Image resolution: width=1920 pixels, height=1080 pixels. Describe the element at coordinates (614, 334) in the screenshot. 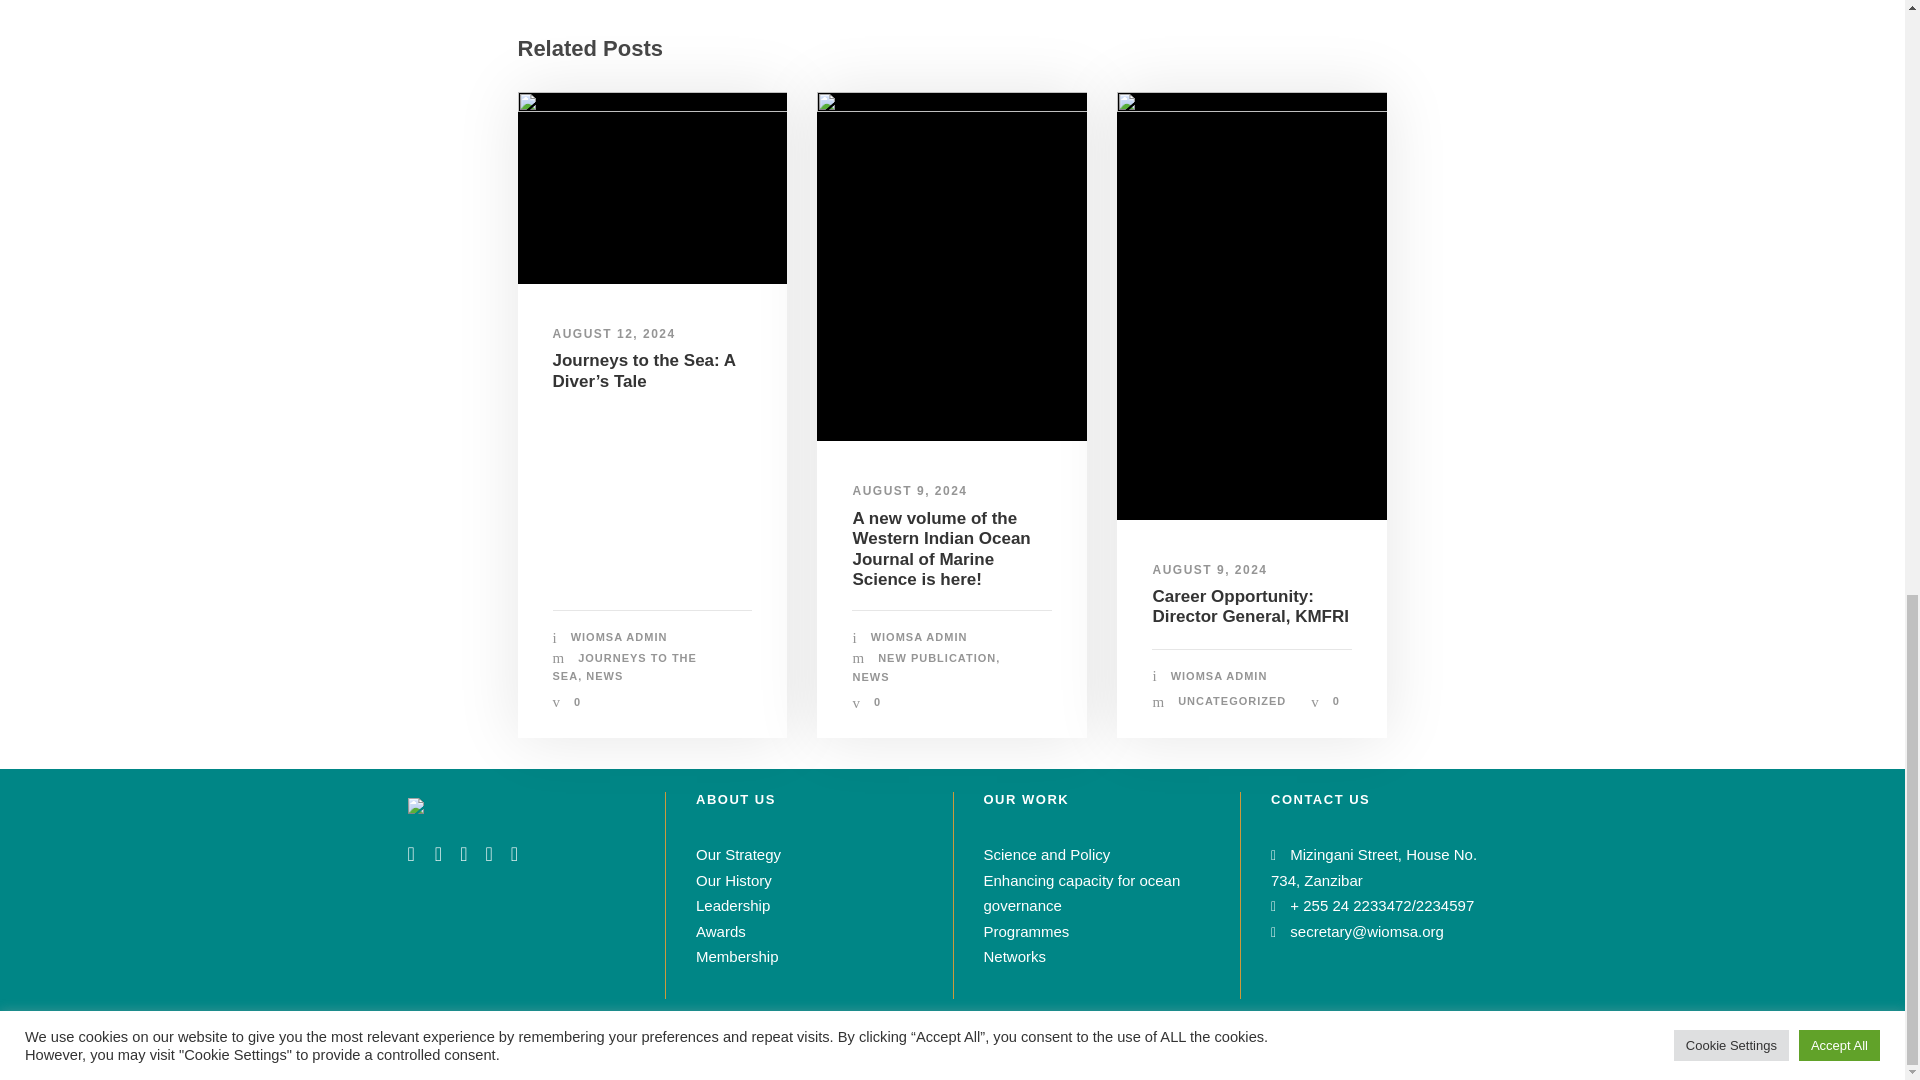

I see `AUGUST 12, 2024` at that location.